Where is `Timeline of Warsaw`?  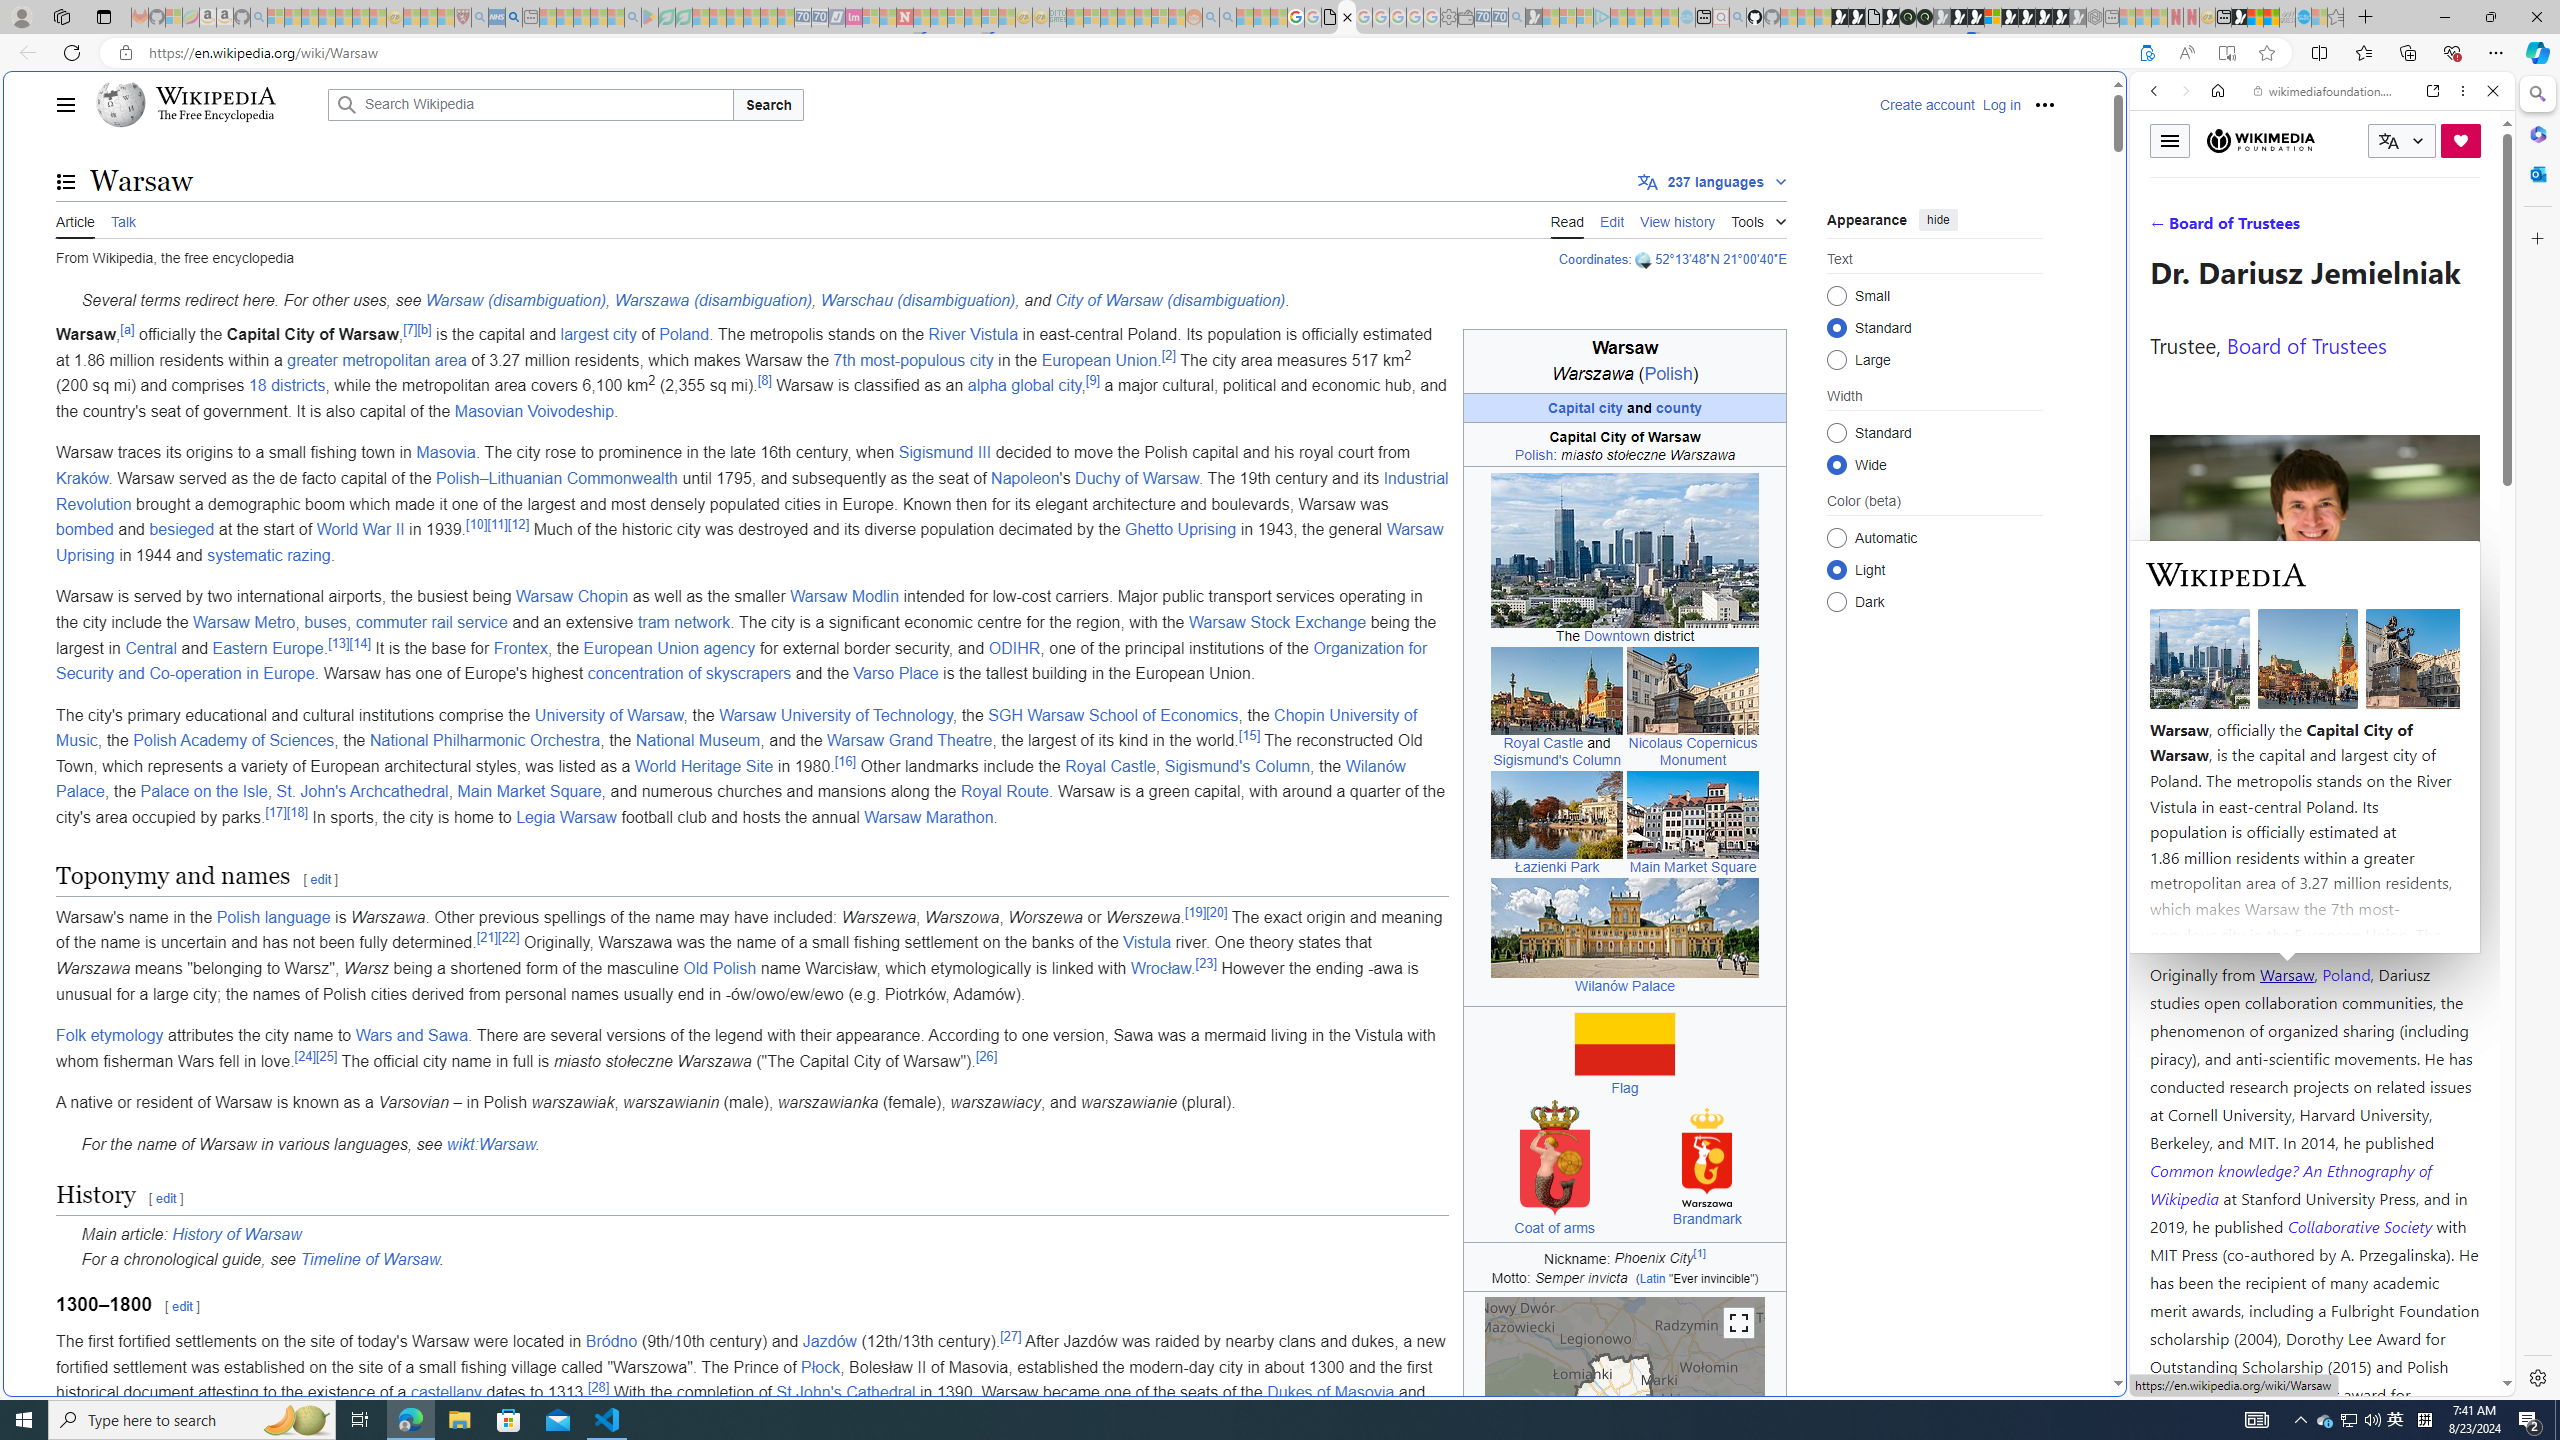 Timeline of Warsaw is located at coordinates (370, 1260).